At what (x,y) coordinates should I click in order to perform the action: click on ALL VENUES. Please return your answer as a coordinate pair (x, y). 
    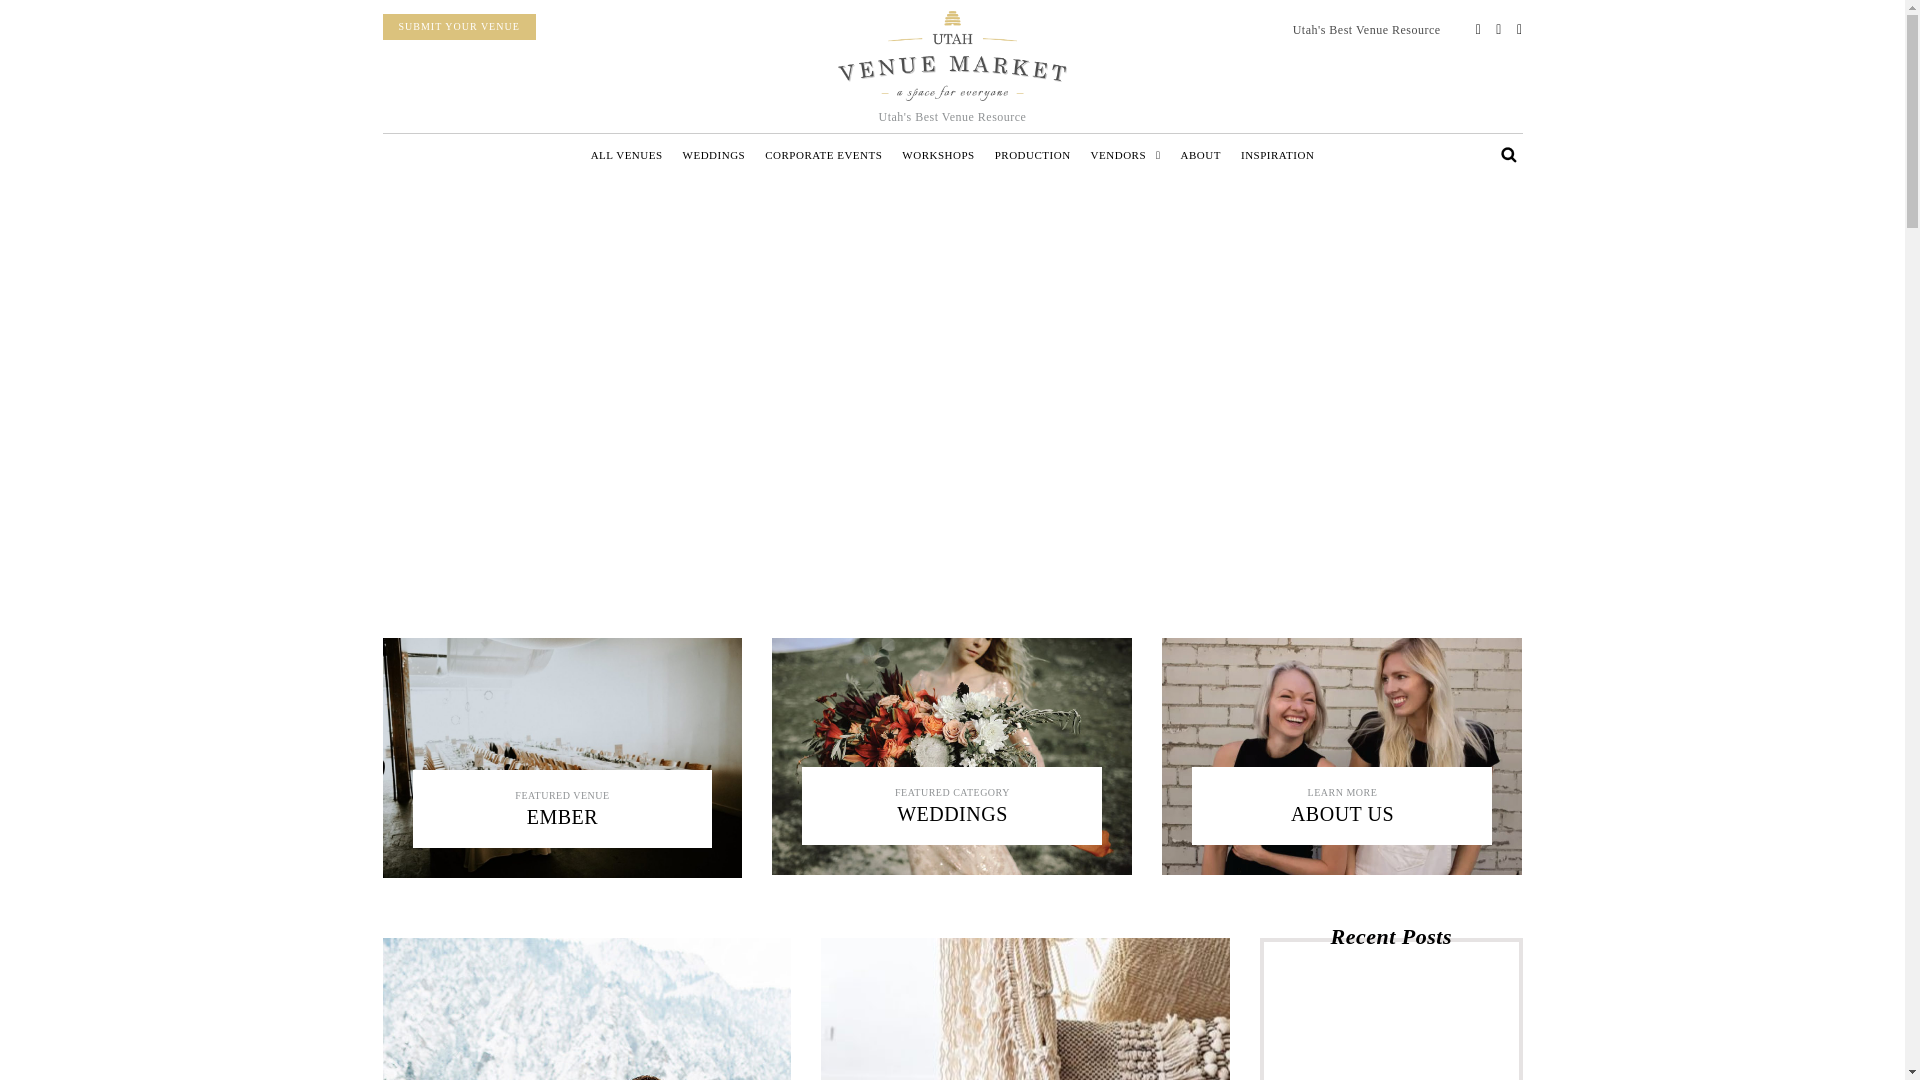
    Looking at the image, I should click on (627, 155).